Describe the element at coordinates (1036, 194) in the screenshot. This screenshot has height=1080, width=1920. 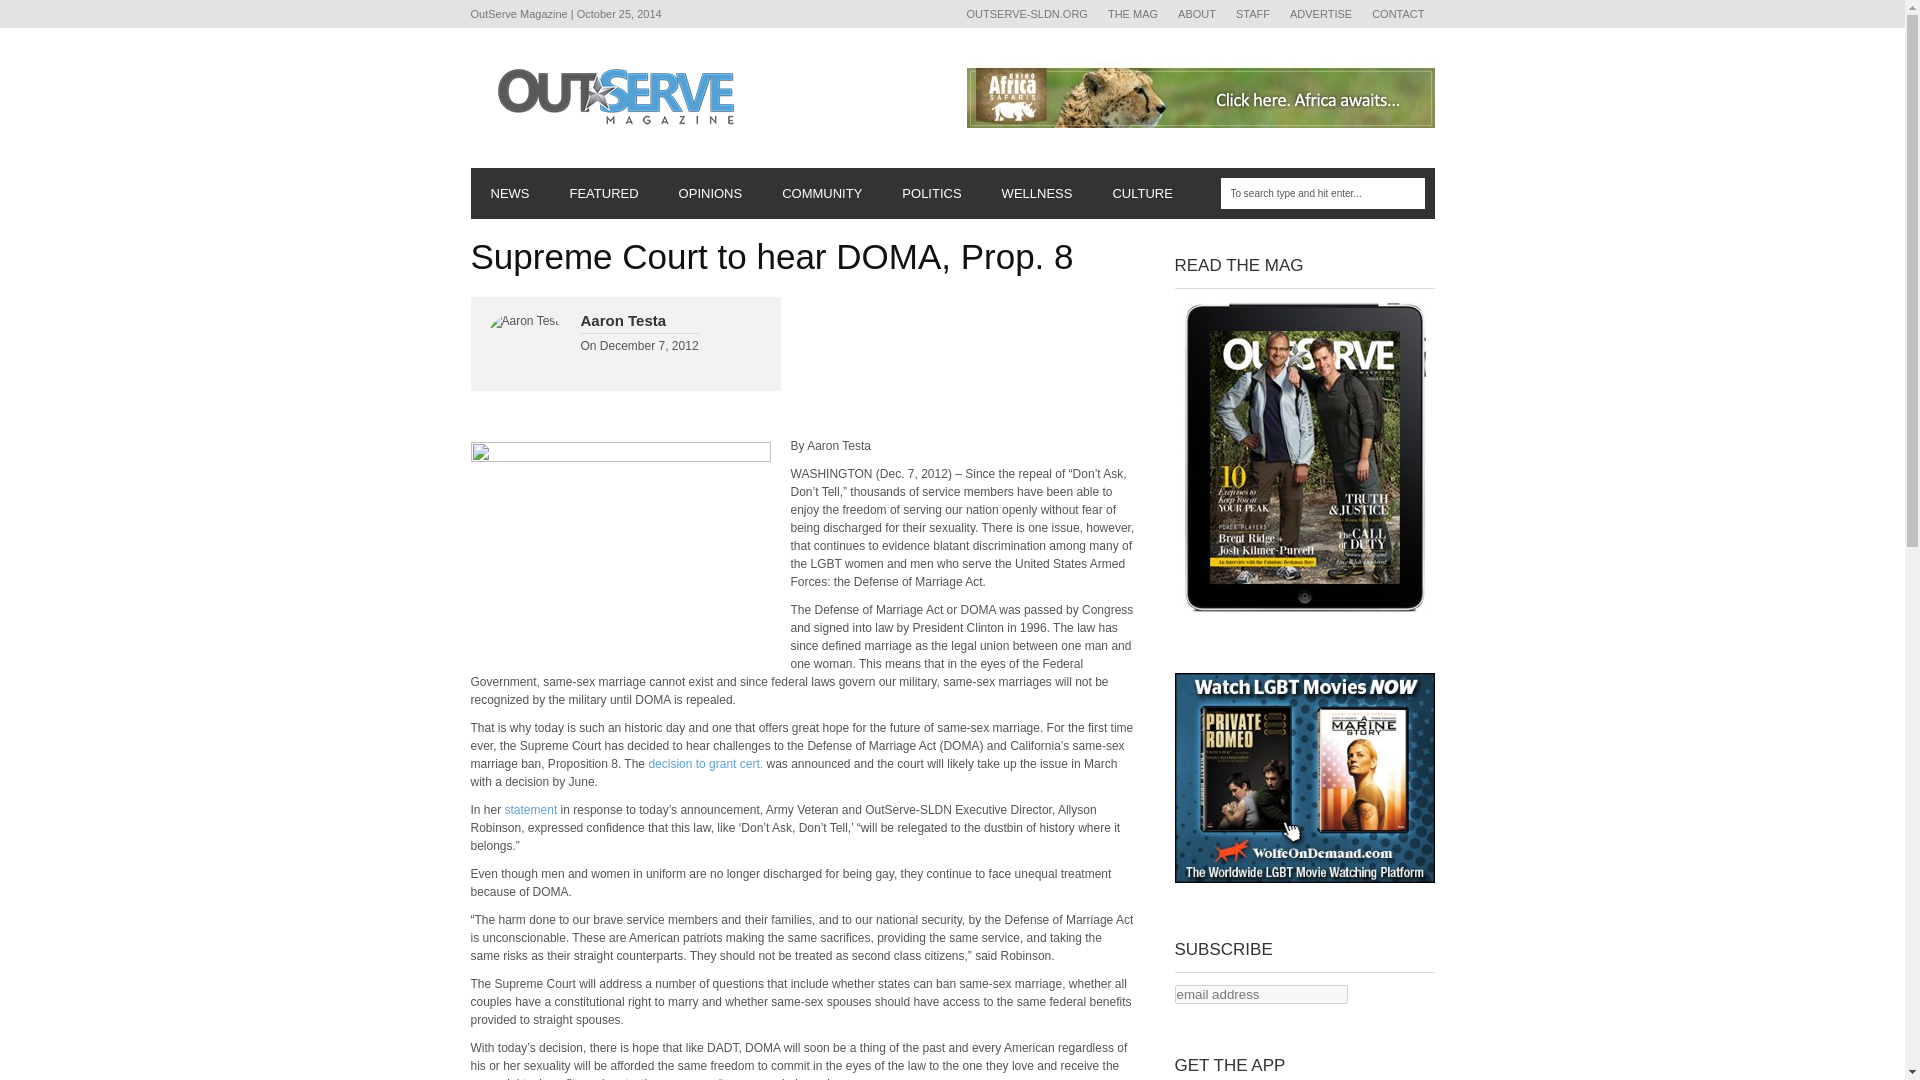
I see `WELLNESS` at that location.